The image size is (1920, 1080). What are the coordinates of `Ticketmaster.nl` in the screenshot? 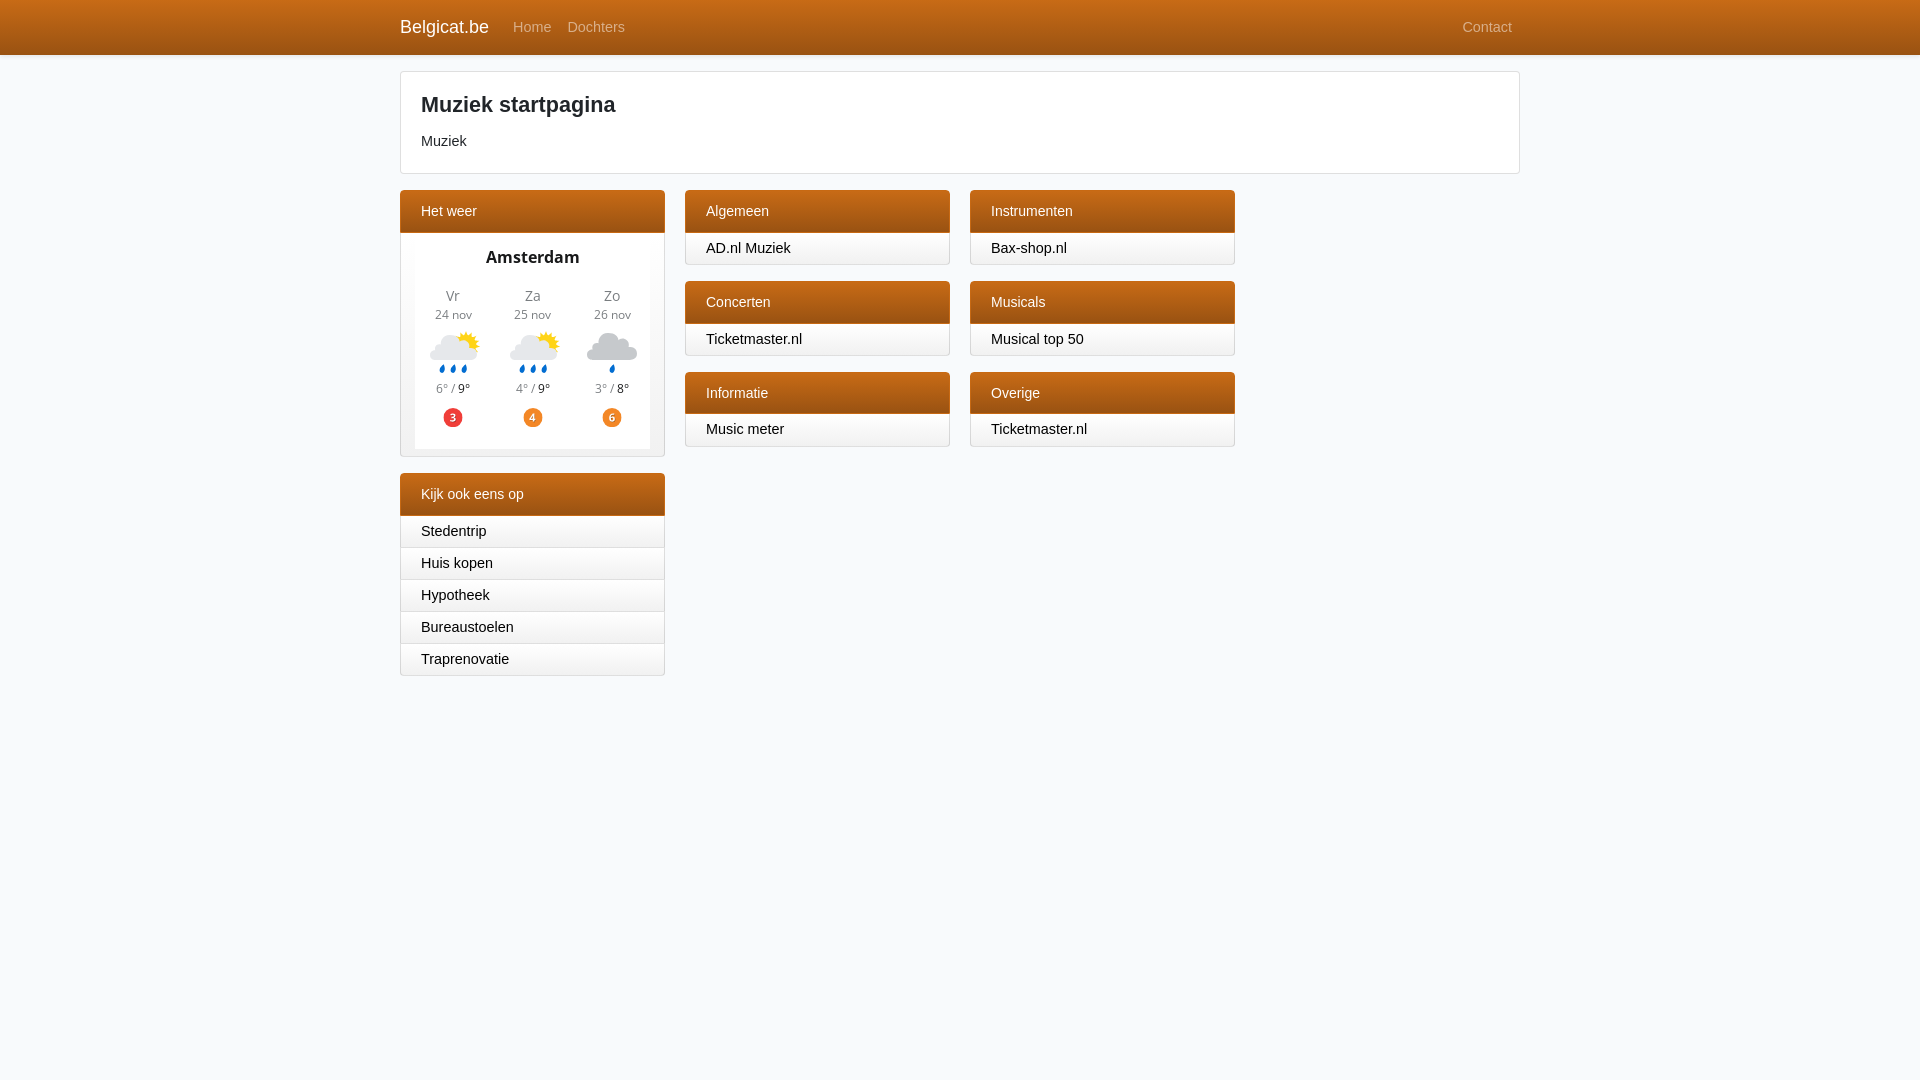 It's located at (754, 339).